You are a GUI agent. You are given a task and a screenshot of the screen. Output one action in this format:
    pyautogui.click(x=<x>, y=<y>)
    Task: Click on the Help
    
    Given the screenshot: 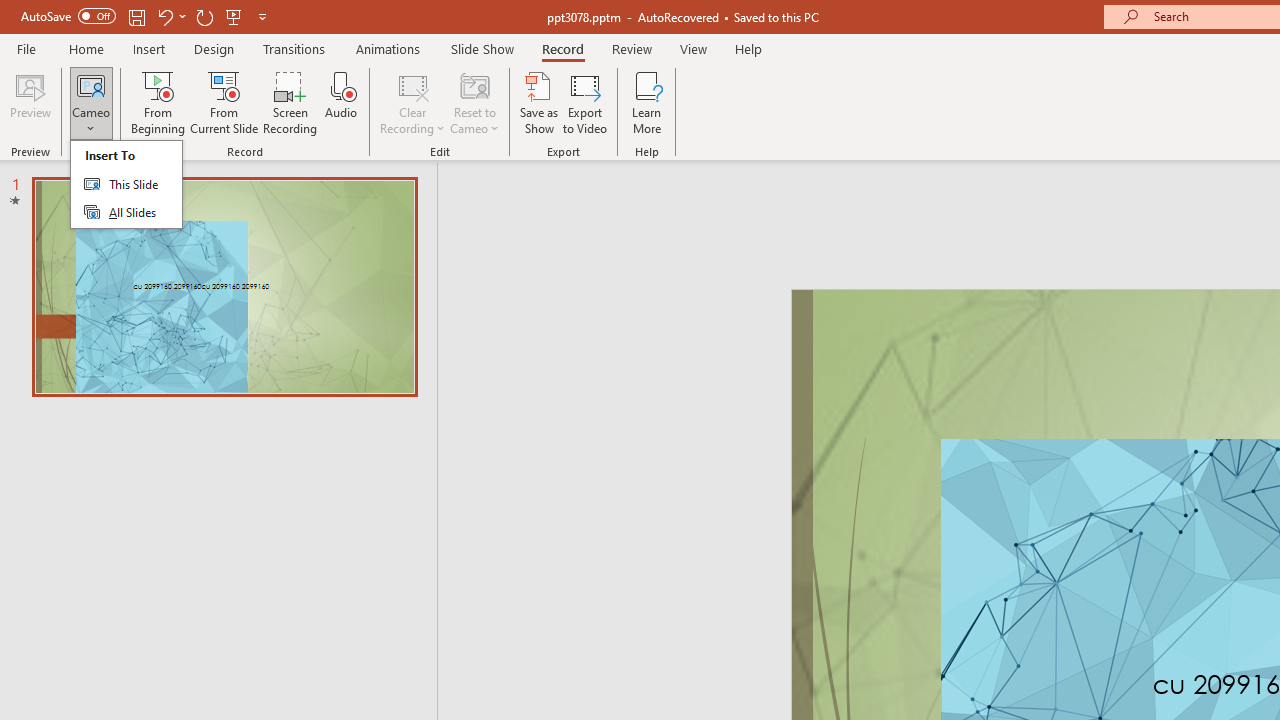 What is the action you would take?
    pyautogui.click(x=748, y=48)
    